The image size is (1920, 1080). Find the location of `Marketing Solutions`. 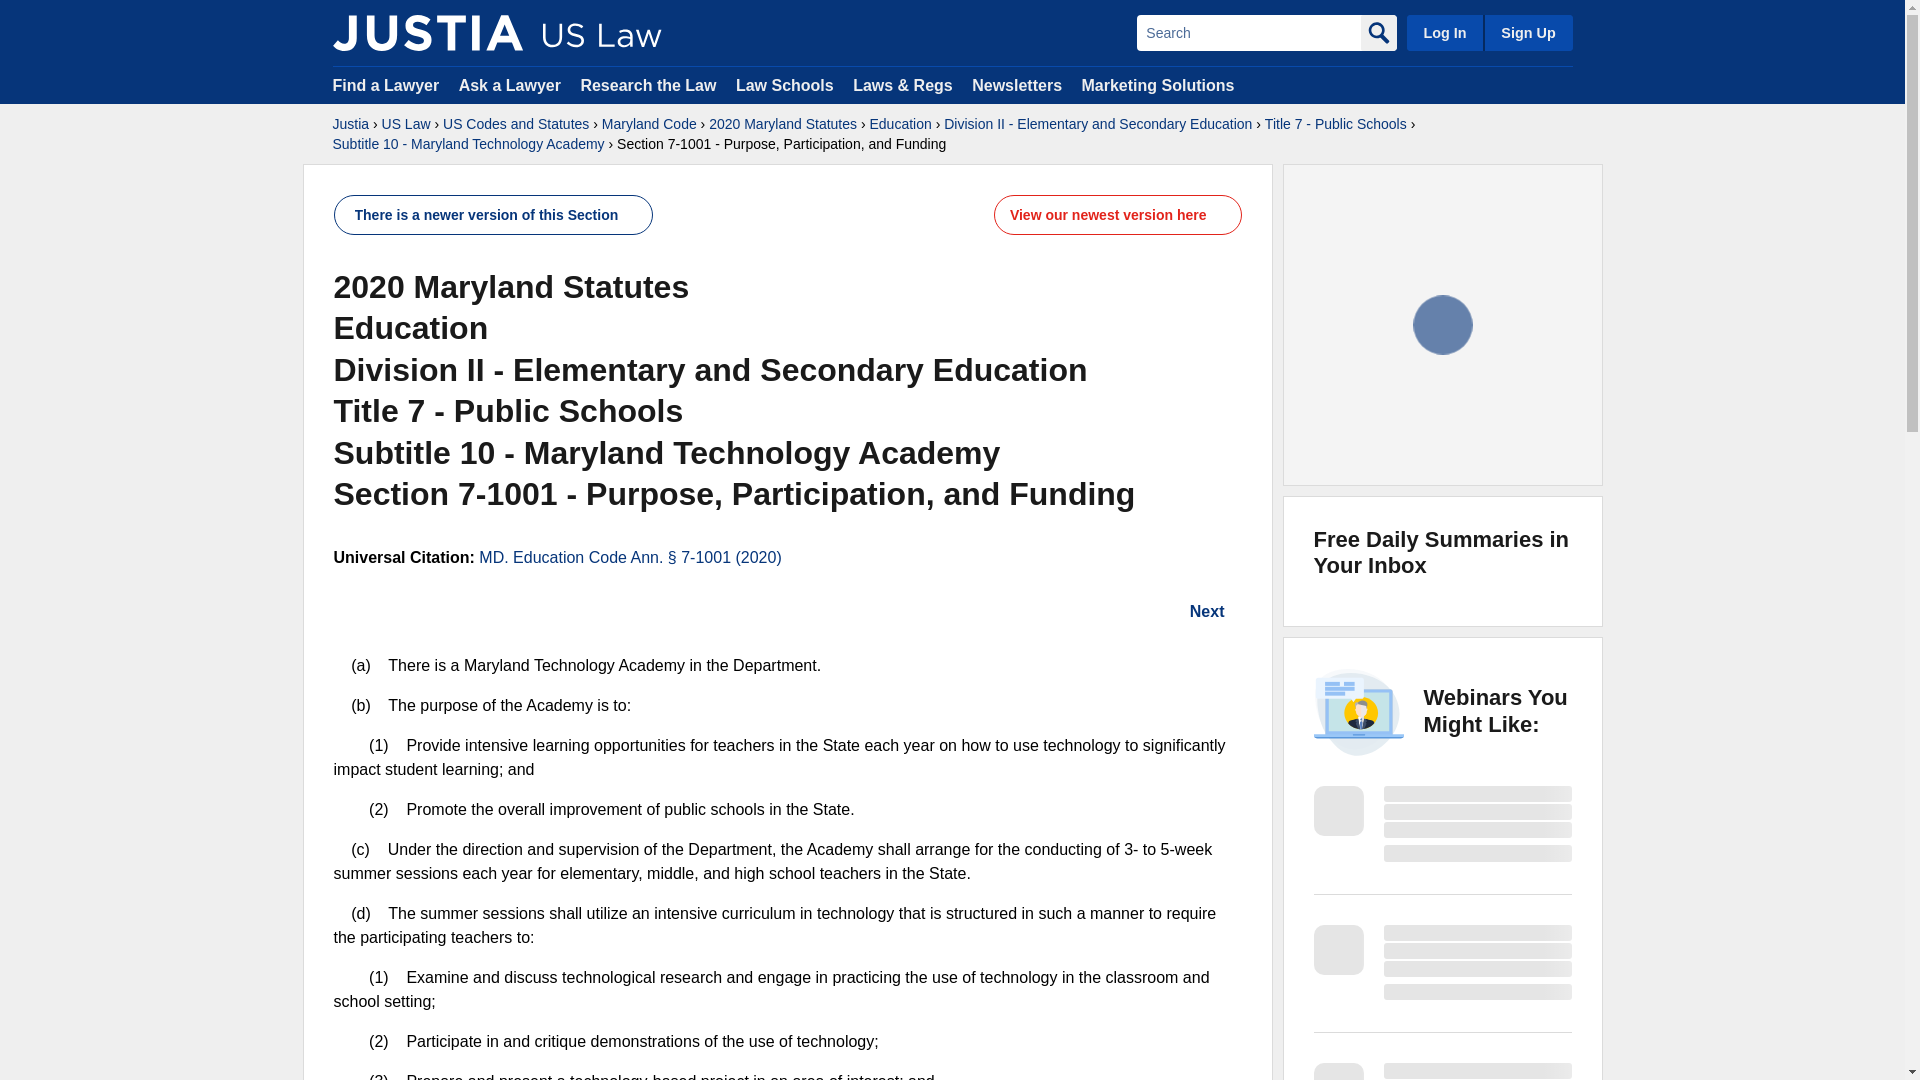

Marketing Solutions is located at coordinates (1157, 84).